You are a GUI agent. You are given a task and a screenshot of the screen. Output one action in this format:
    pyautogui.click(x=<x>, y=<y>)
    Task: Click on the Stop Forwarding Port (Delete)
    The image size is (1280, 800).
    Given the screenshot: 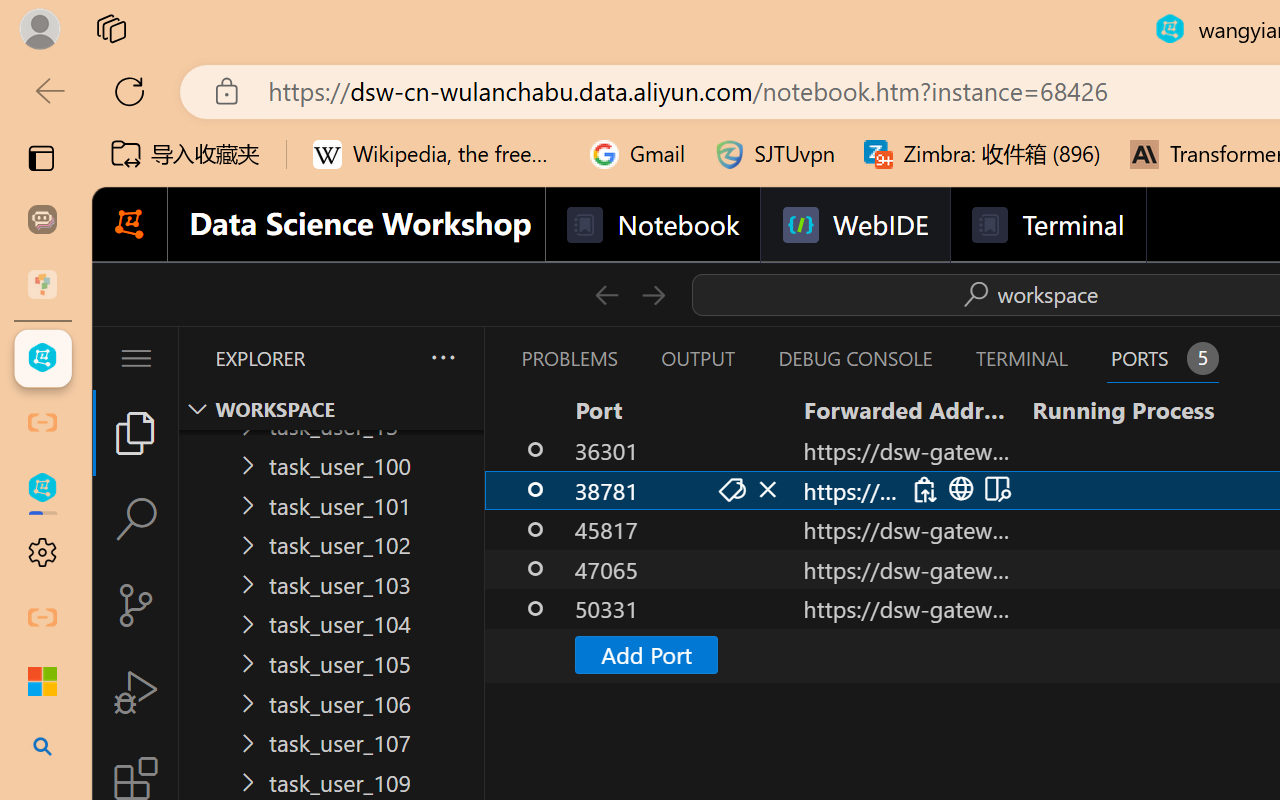 What is the action you would take?
    pyautogui.click(x=766, y=490)
    